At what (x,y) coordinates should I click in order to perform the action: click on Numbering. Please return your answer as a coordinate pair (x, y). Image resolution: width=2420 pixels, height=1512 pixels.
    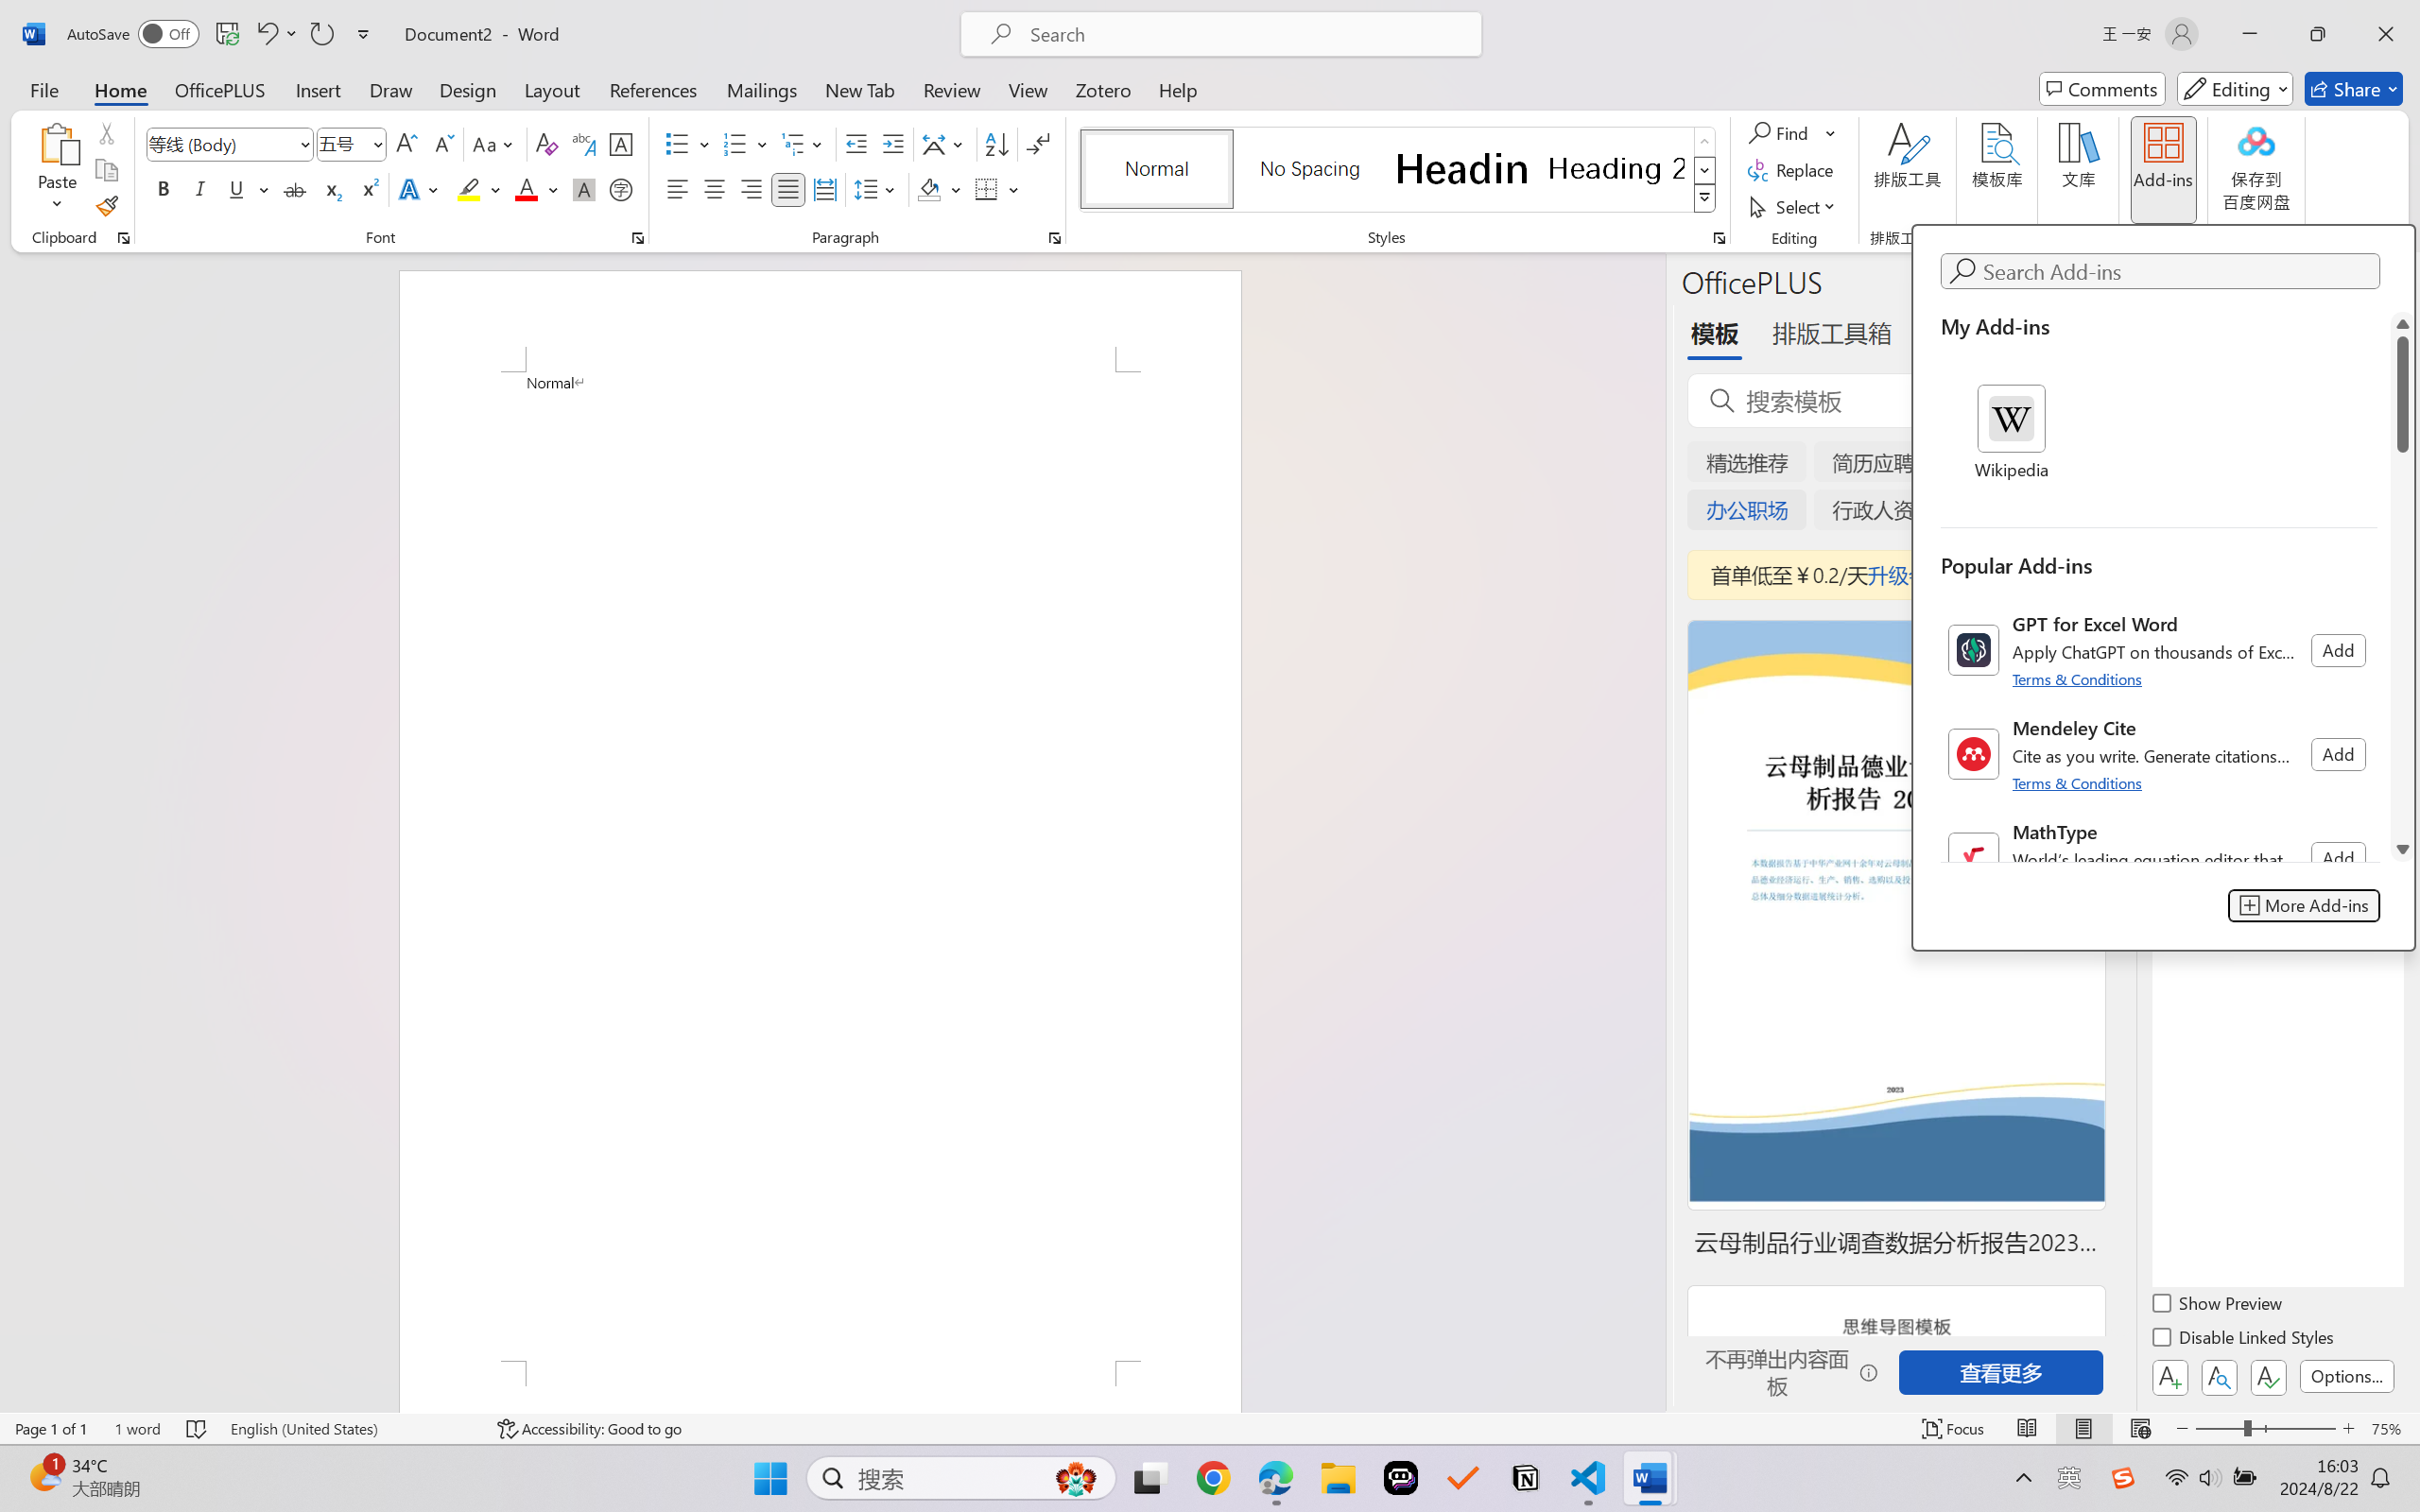
    Looking at the image, I should click on (747, 144).